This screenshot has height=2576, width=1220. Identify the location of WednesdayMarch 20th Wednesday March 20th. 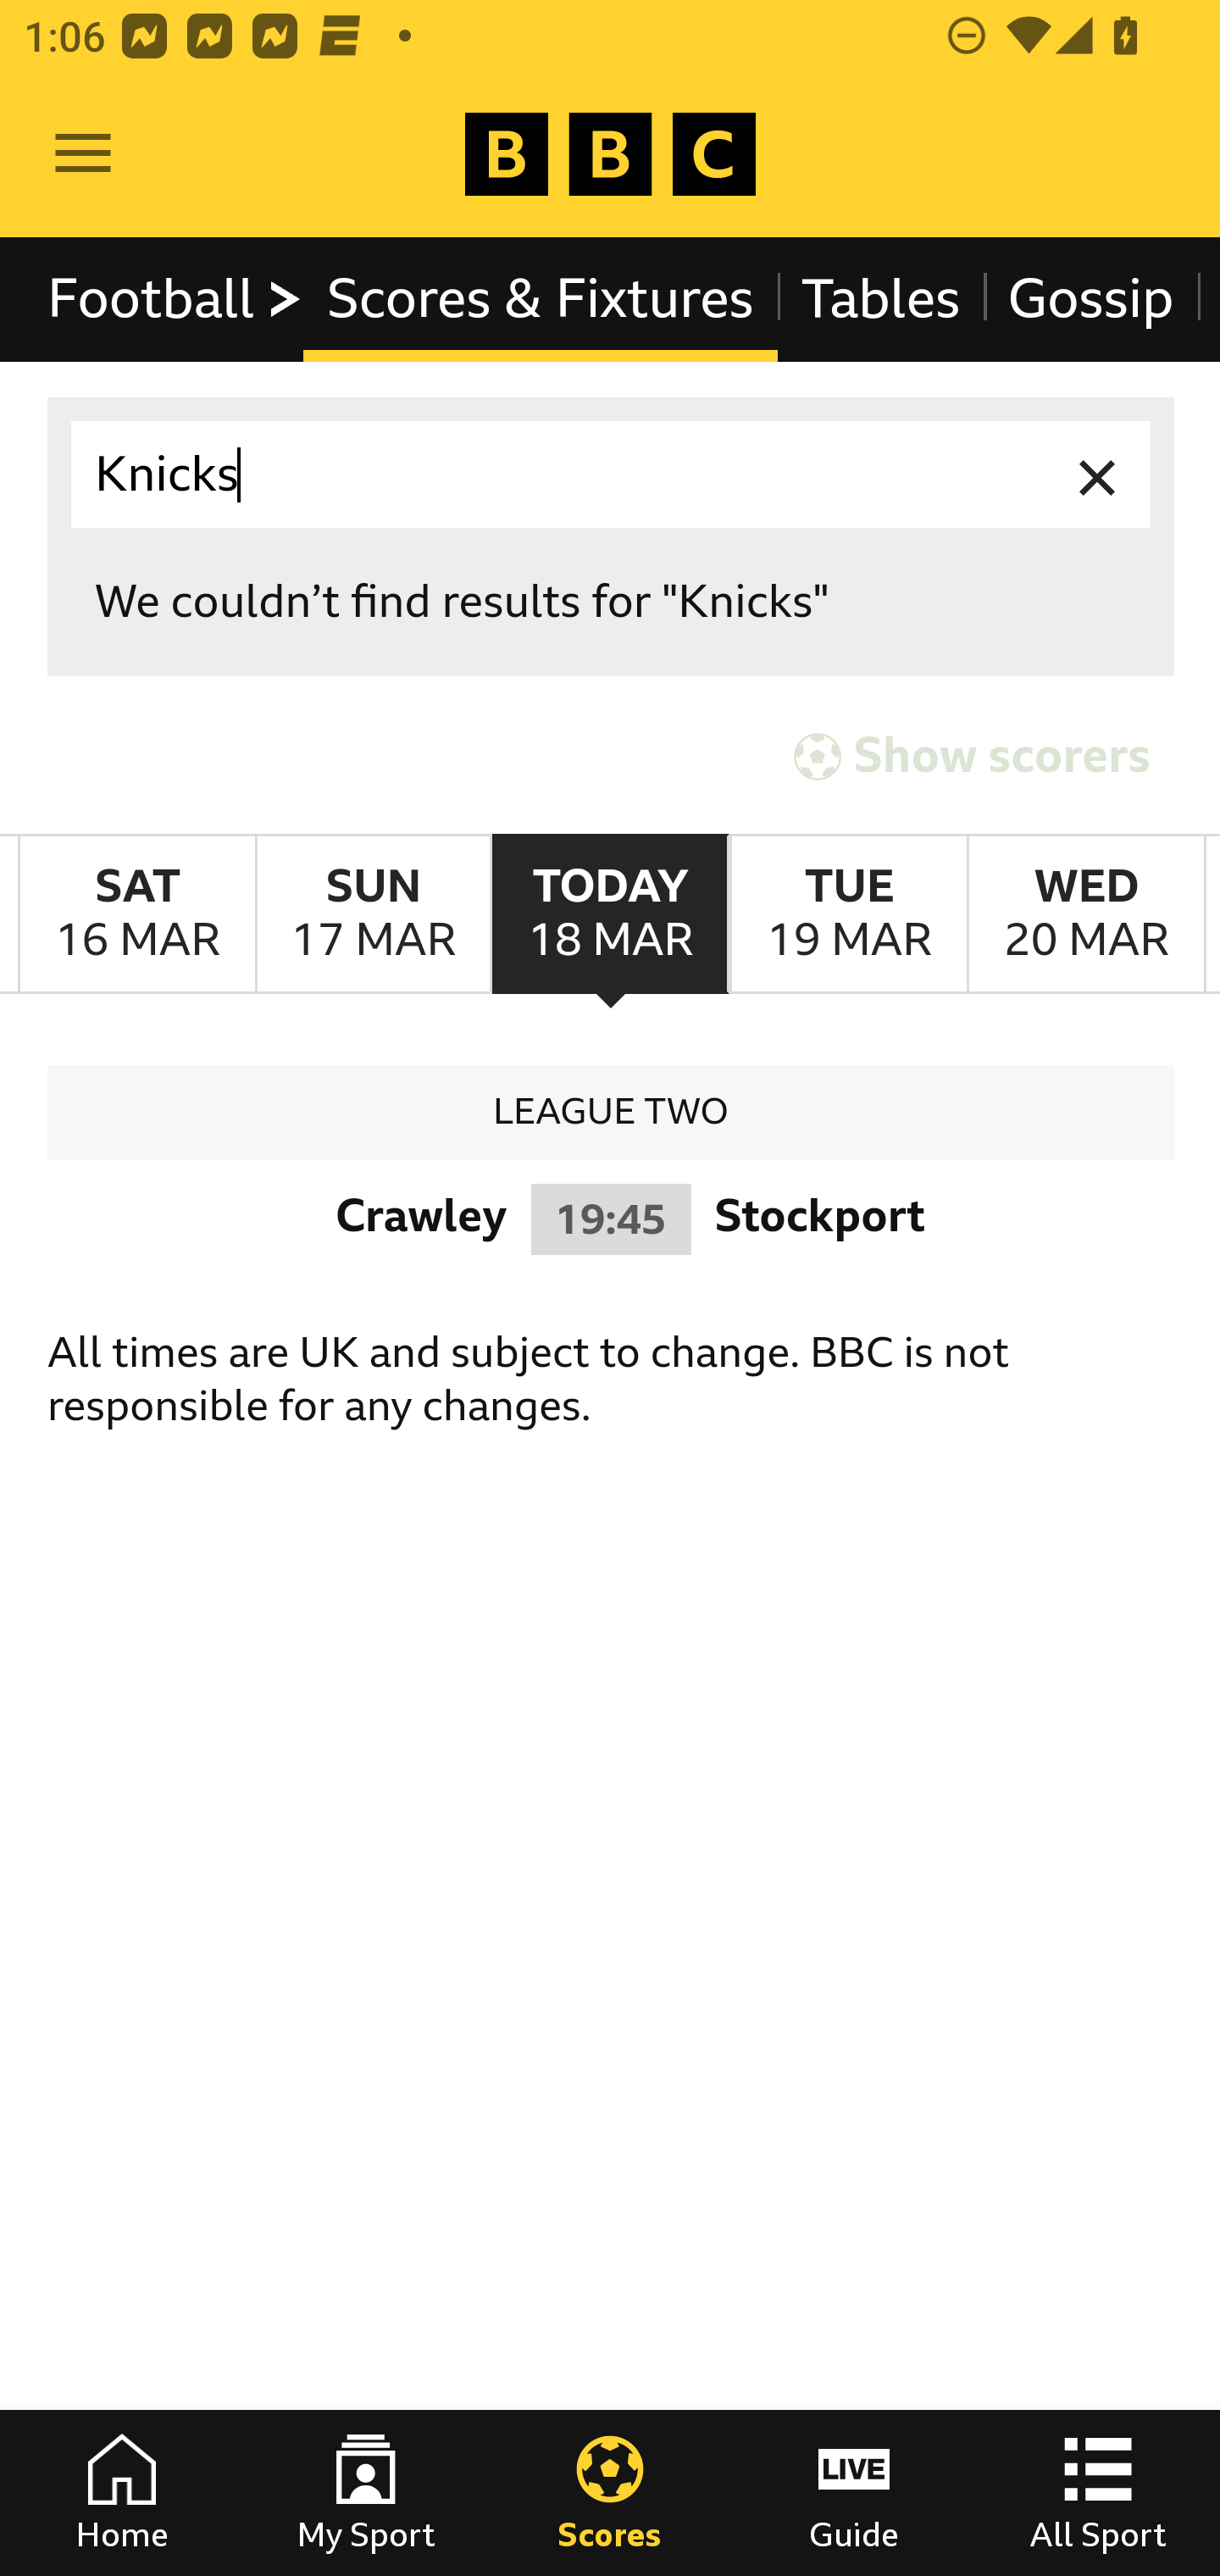
(1086, 915).